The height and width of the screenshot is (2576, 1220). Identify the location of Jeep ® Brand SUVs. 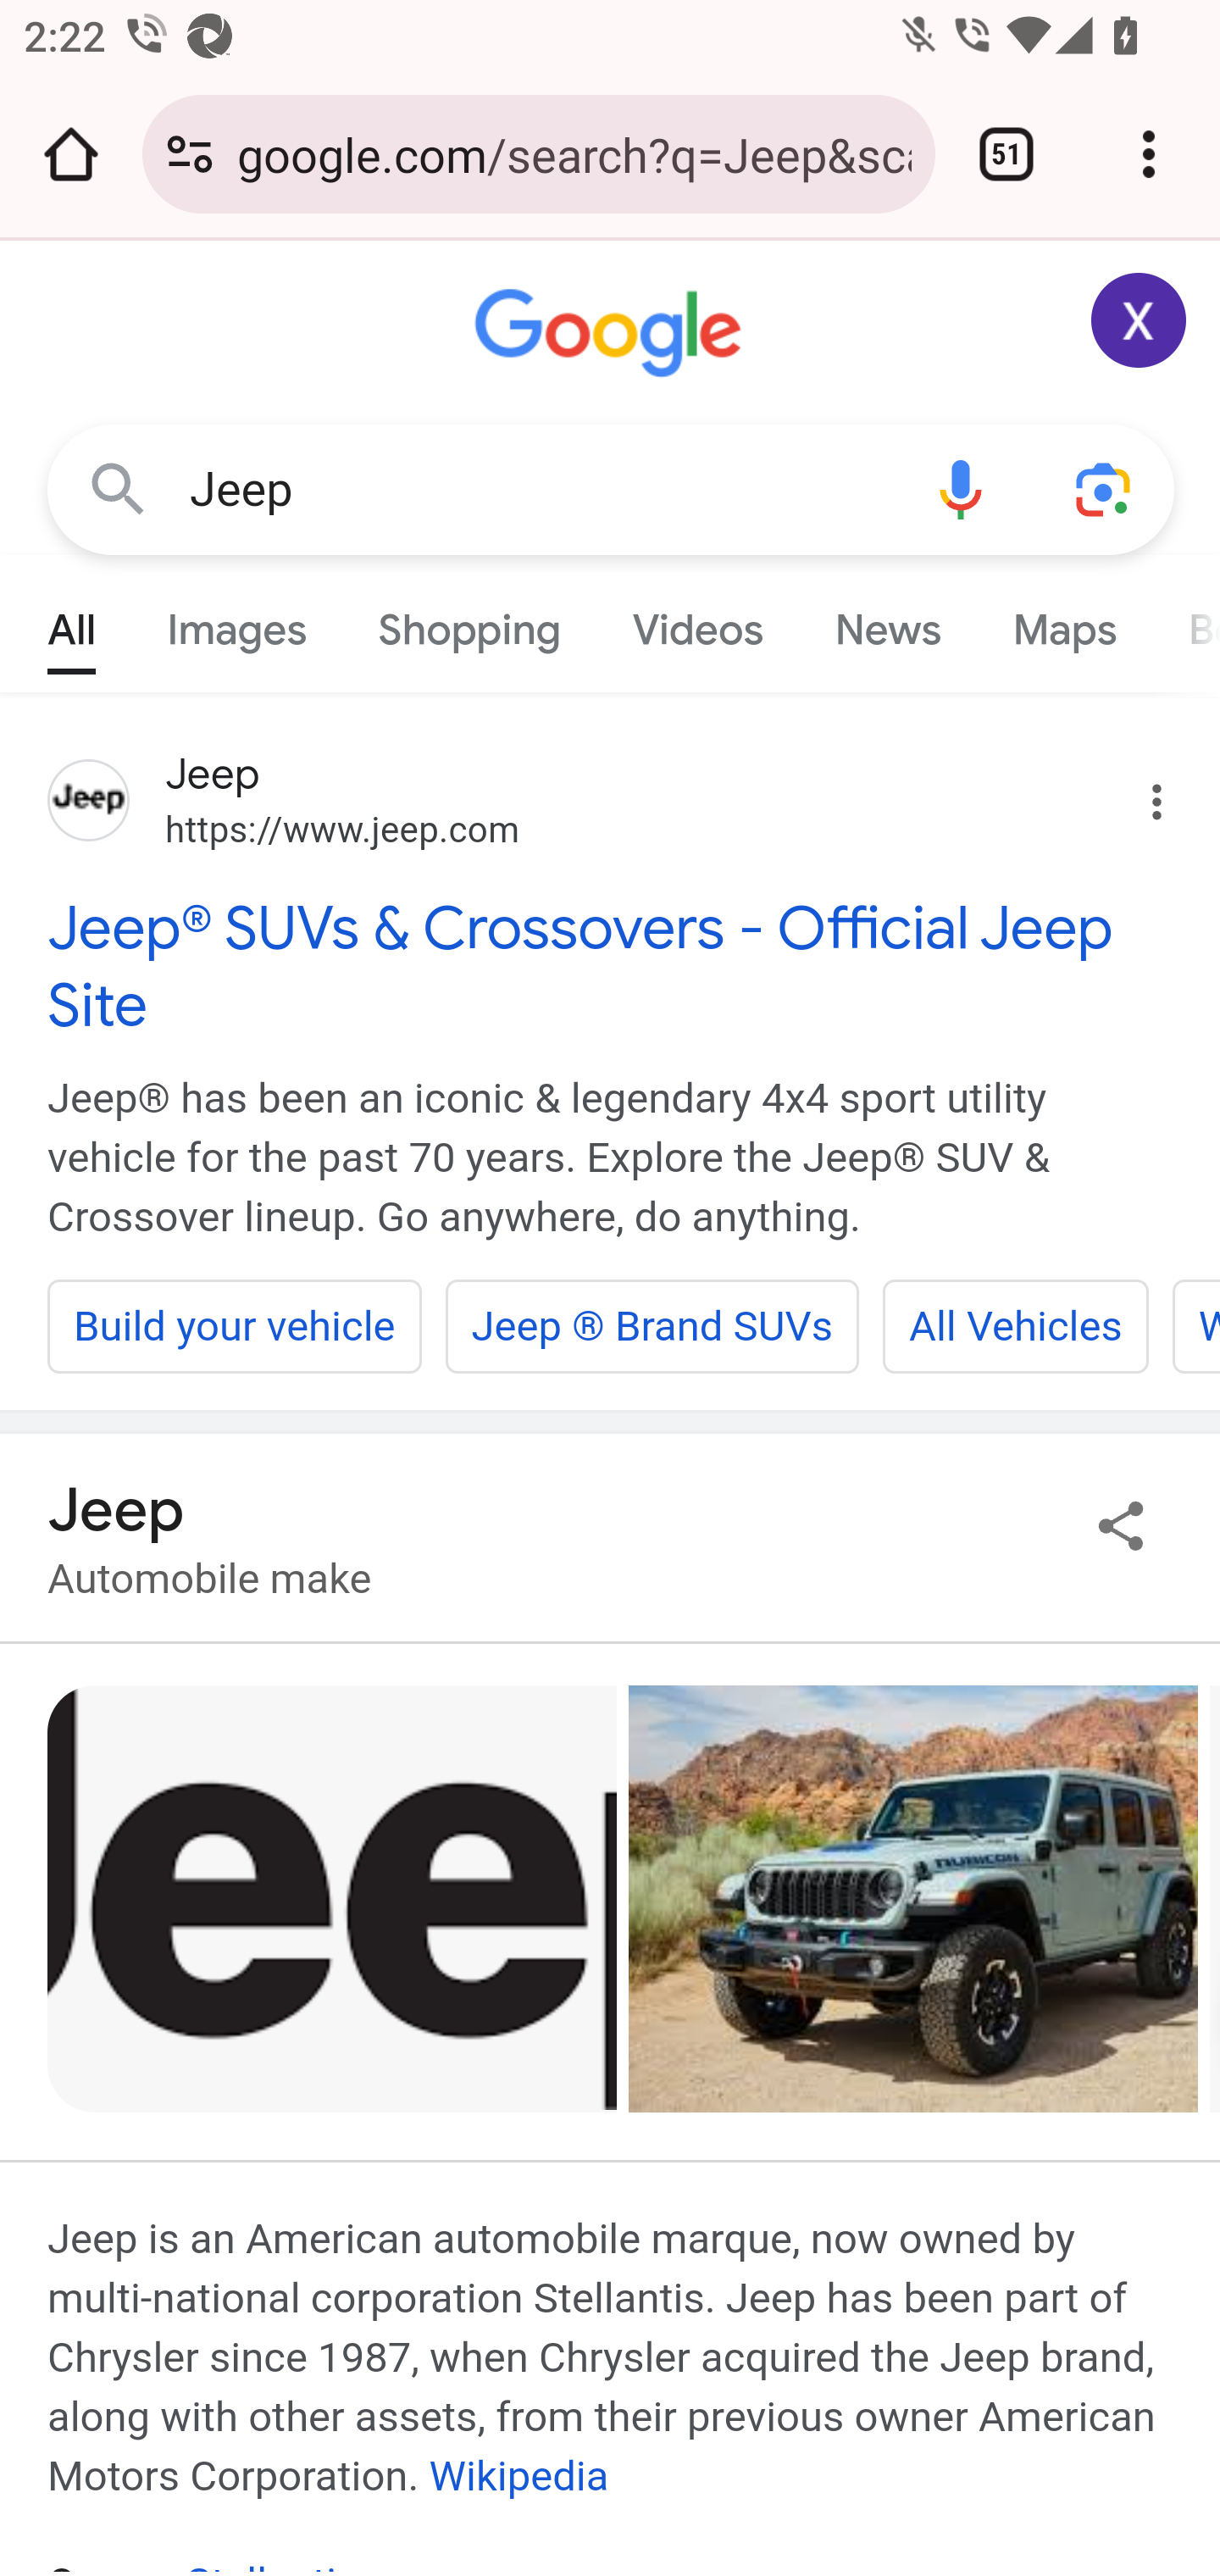
(652, 1326).